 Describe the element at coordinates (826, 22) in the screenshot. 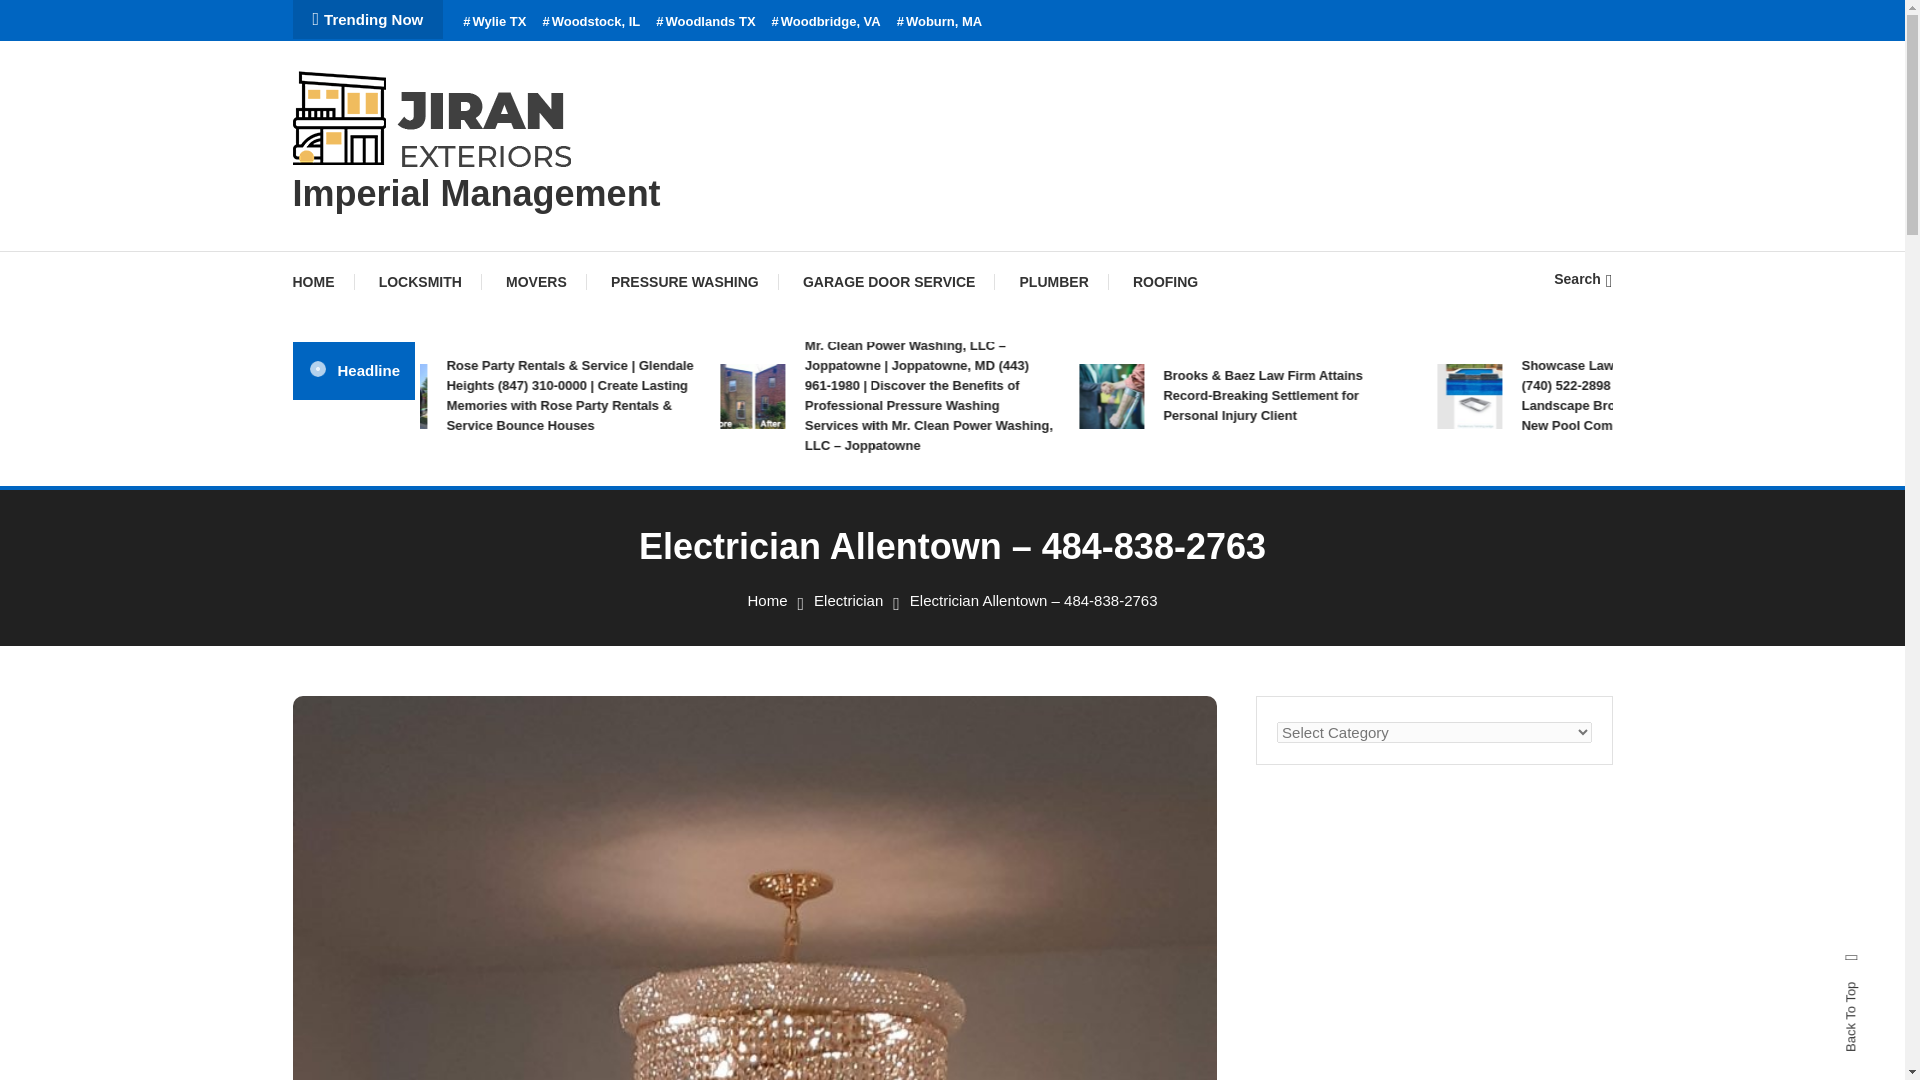

I see `Woodbridge, VA` at that location.